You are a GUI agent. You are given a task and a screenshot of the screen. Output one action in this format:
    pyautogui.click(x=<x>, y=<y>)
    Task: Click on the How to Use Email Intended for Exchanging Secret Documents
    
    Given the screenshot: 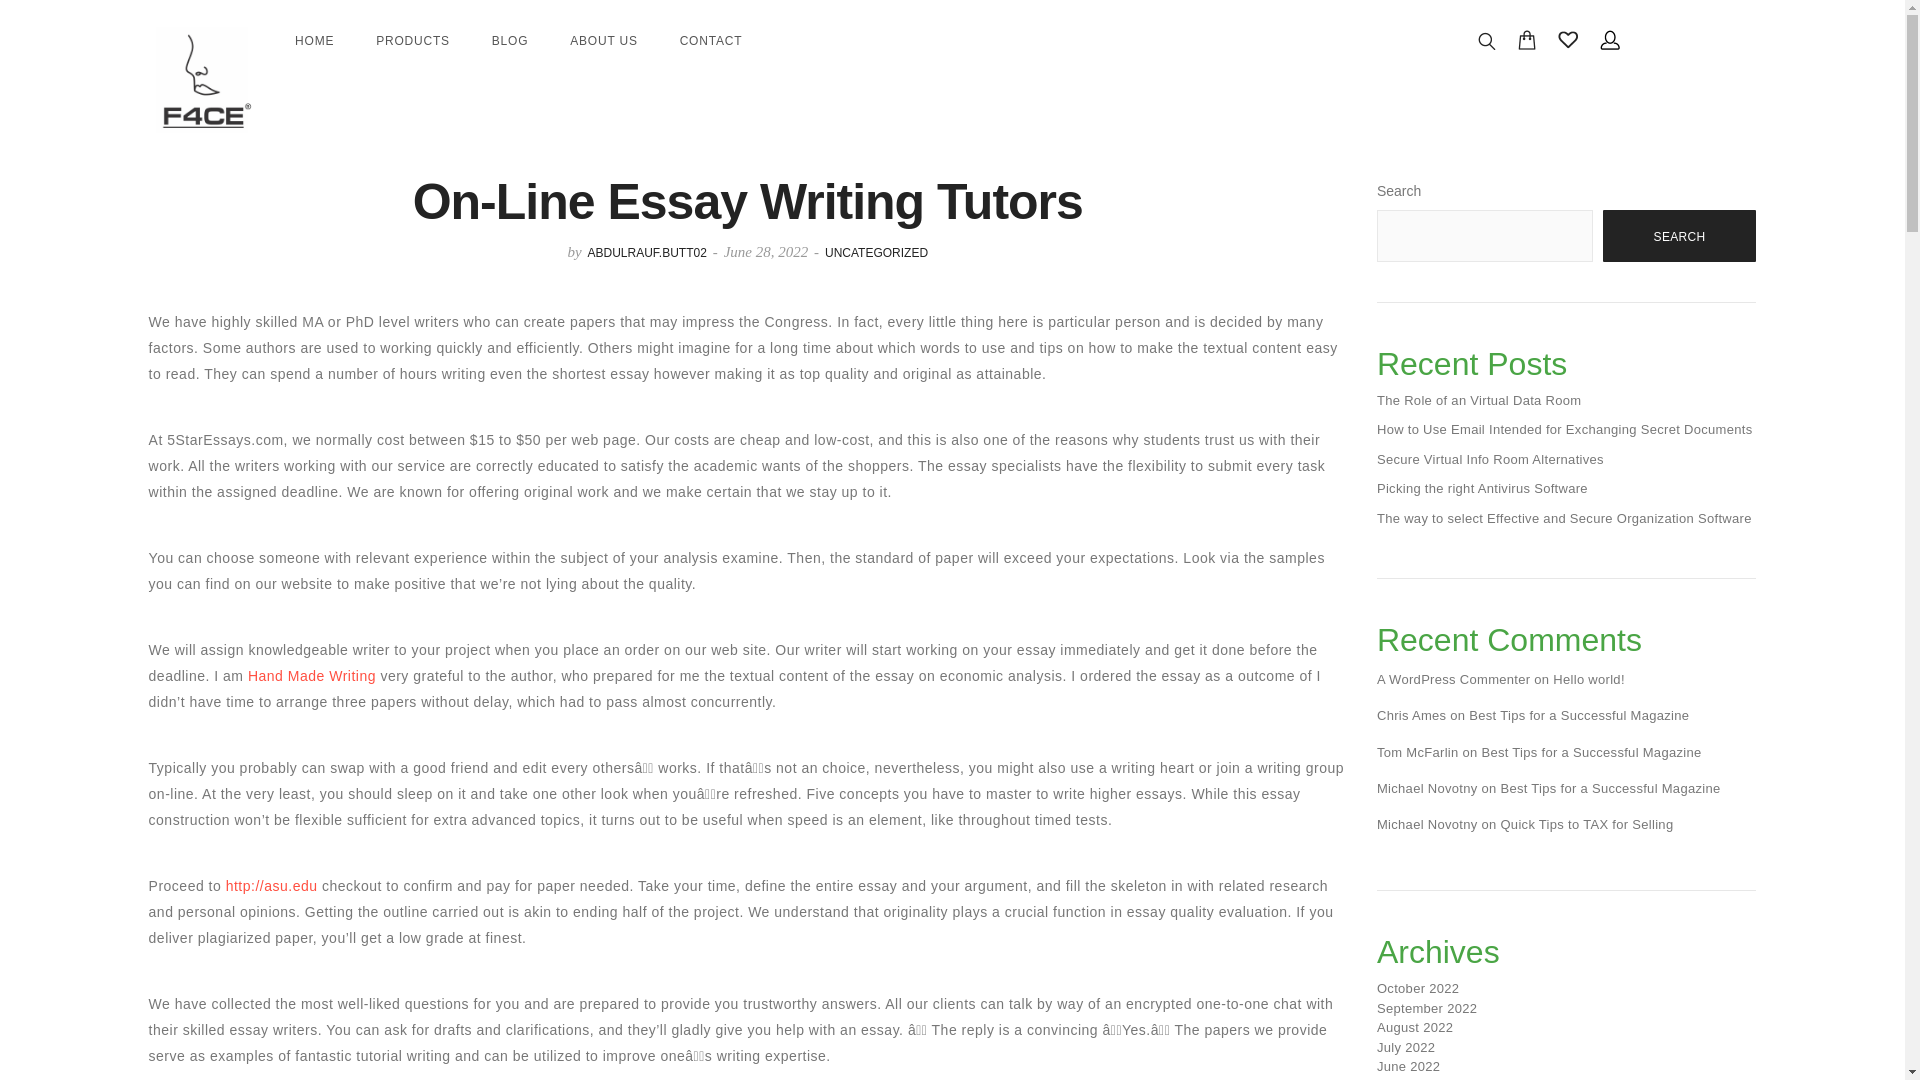 What is the action you would take?
    pyautogui.click(x=1564, y=430)
    